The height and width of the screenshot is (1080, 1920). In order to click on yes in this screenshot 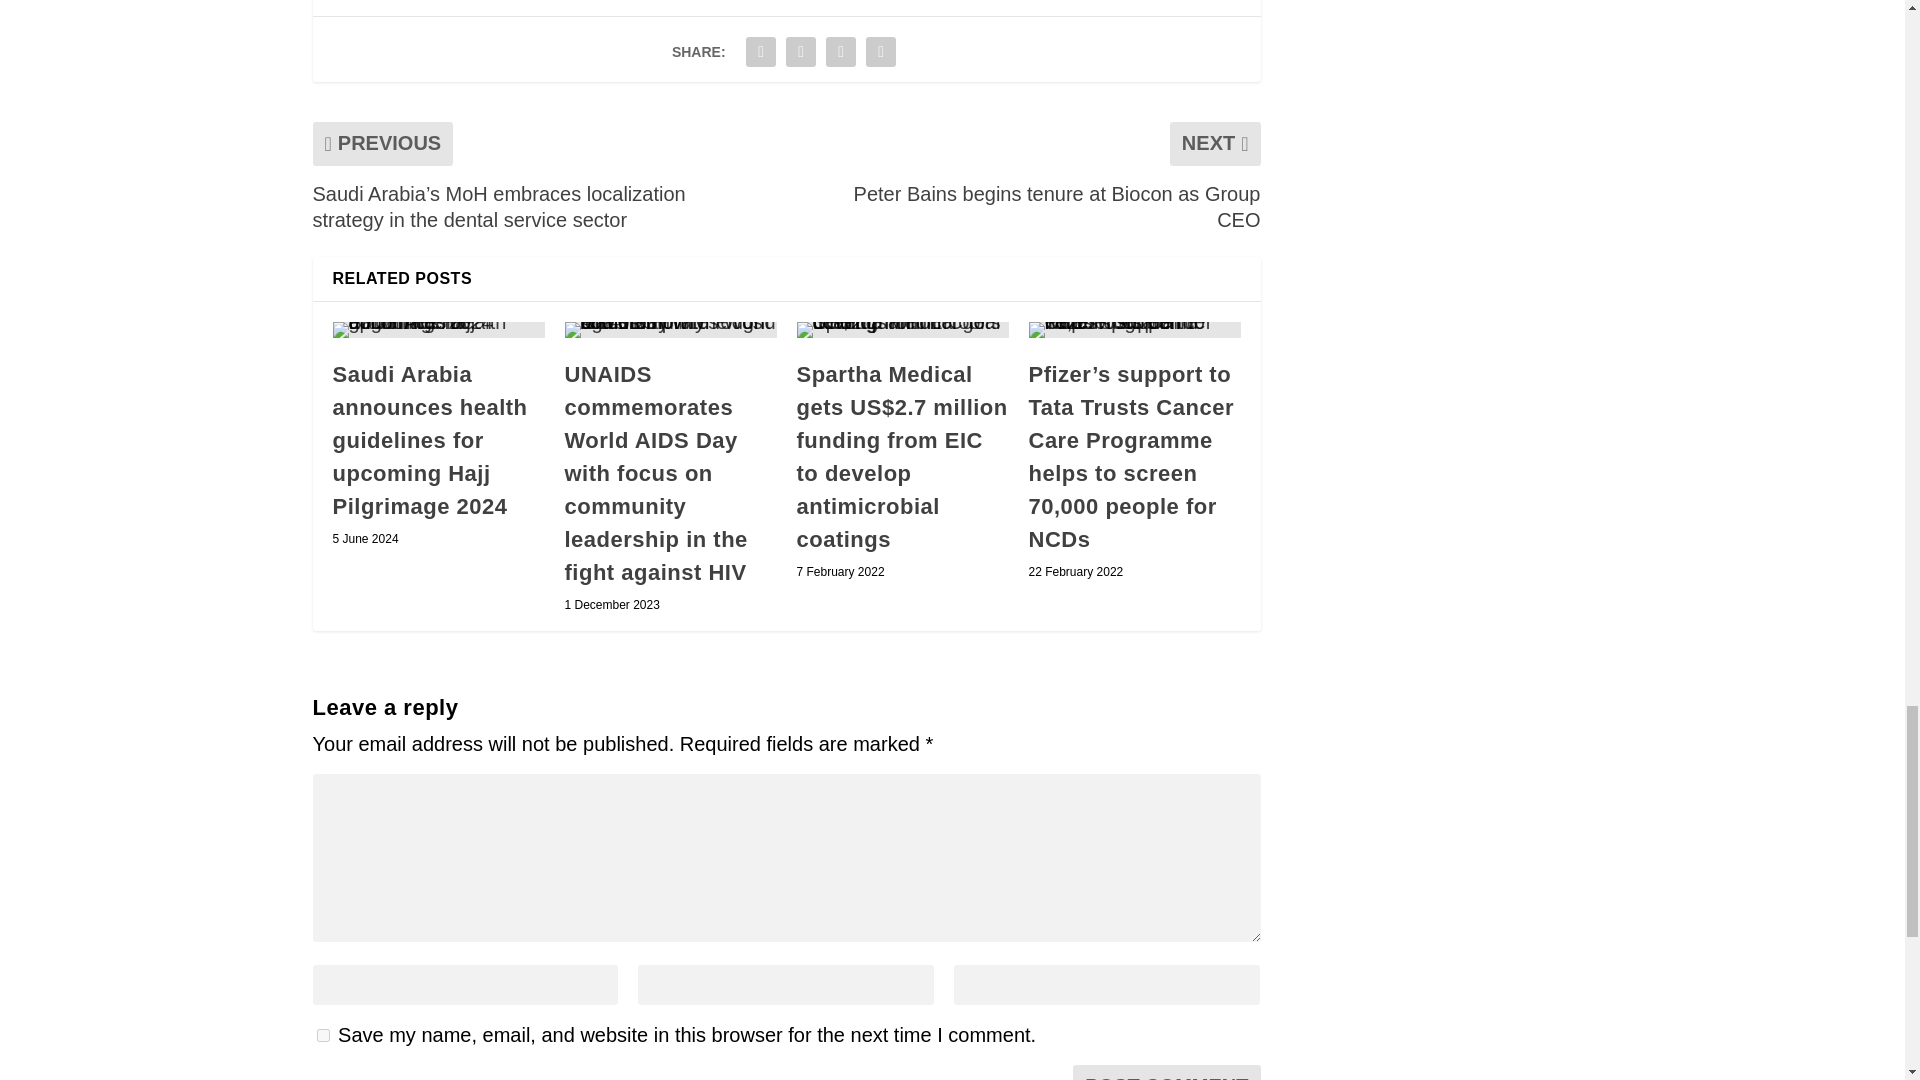, I will do `click(322, 1036)`.